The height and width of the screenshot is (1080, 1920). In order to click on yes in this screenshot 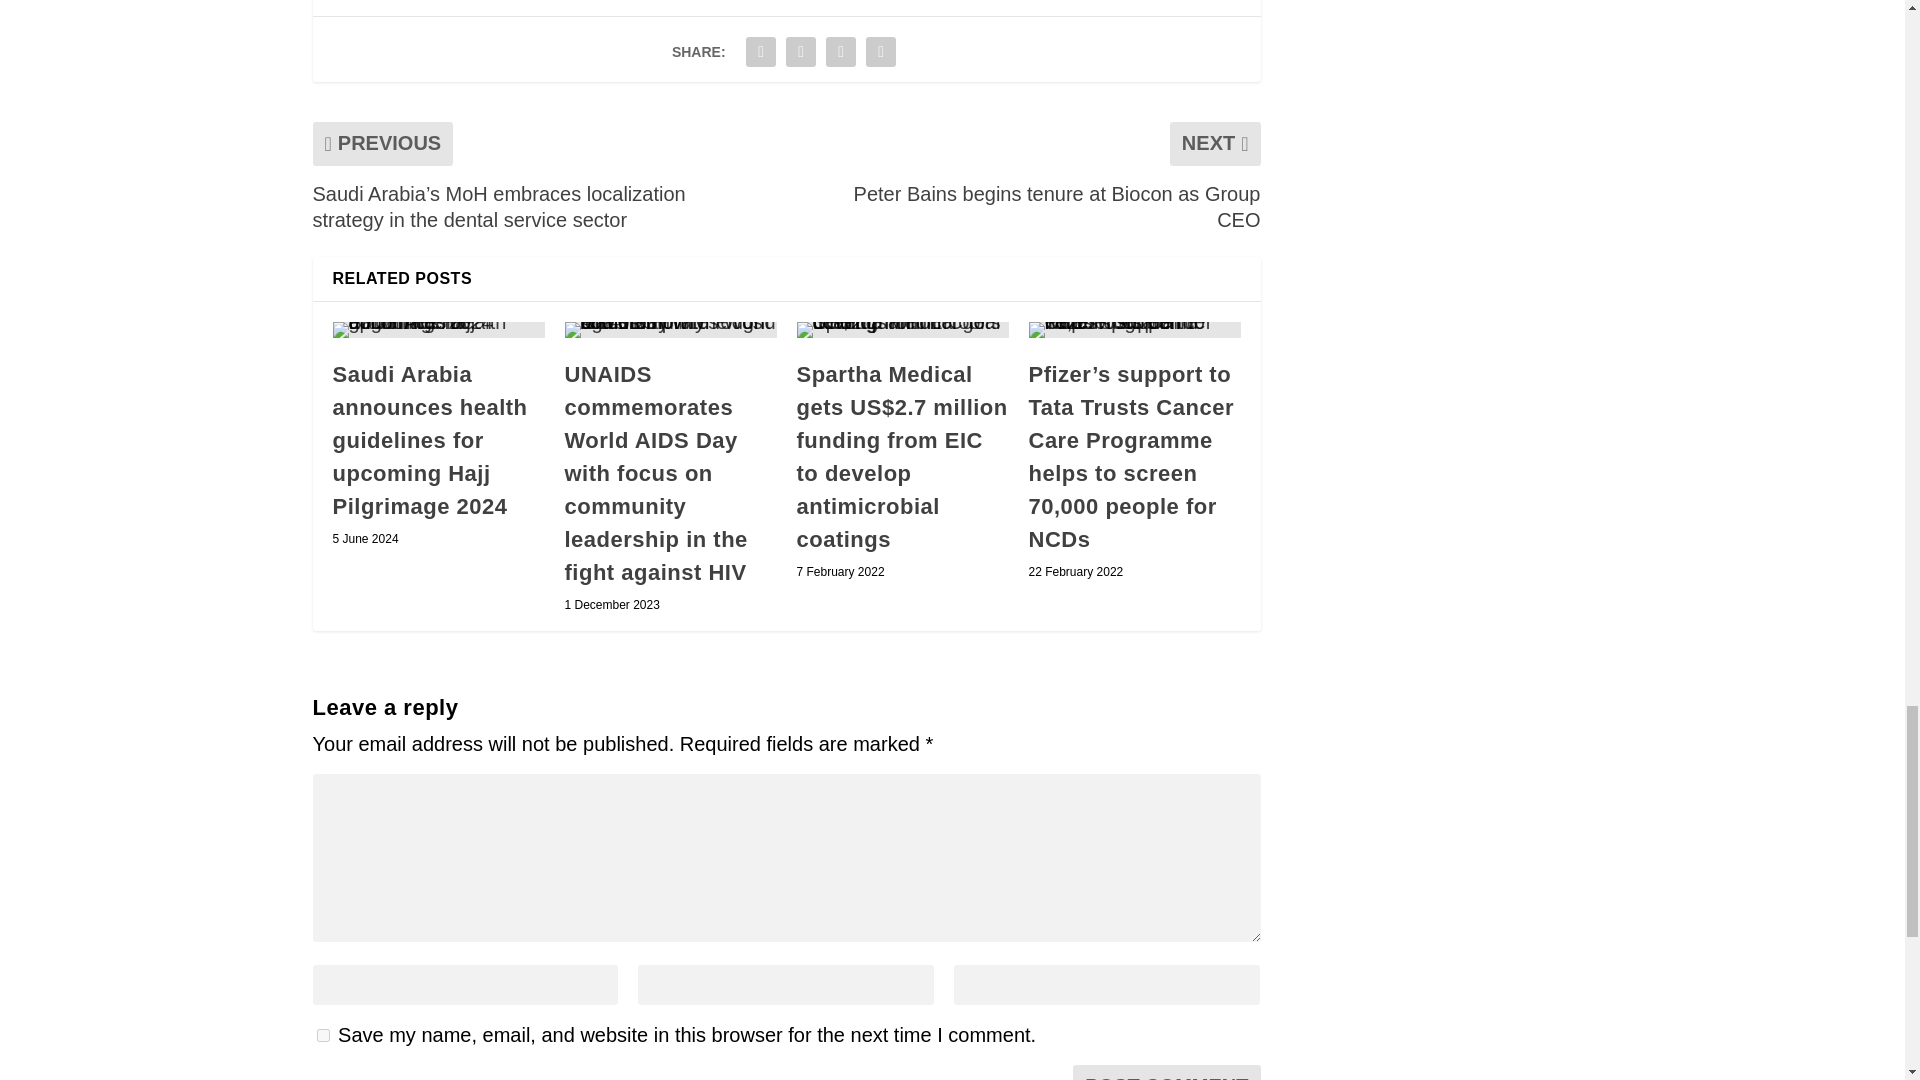, I will do `click(322, 1036)`.